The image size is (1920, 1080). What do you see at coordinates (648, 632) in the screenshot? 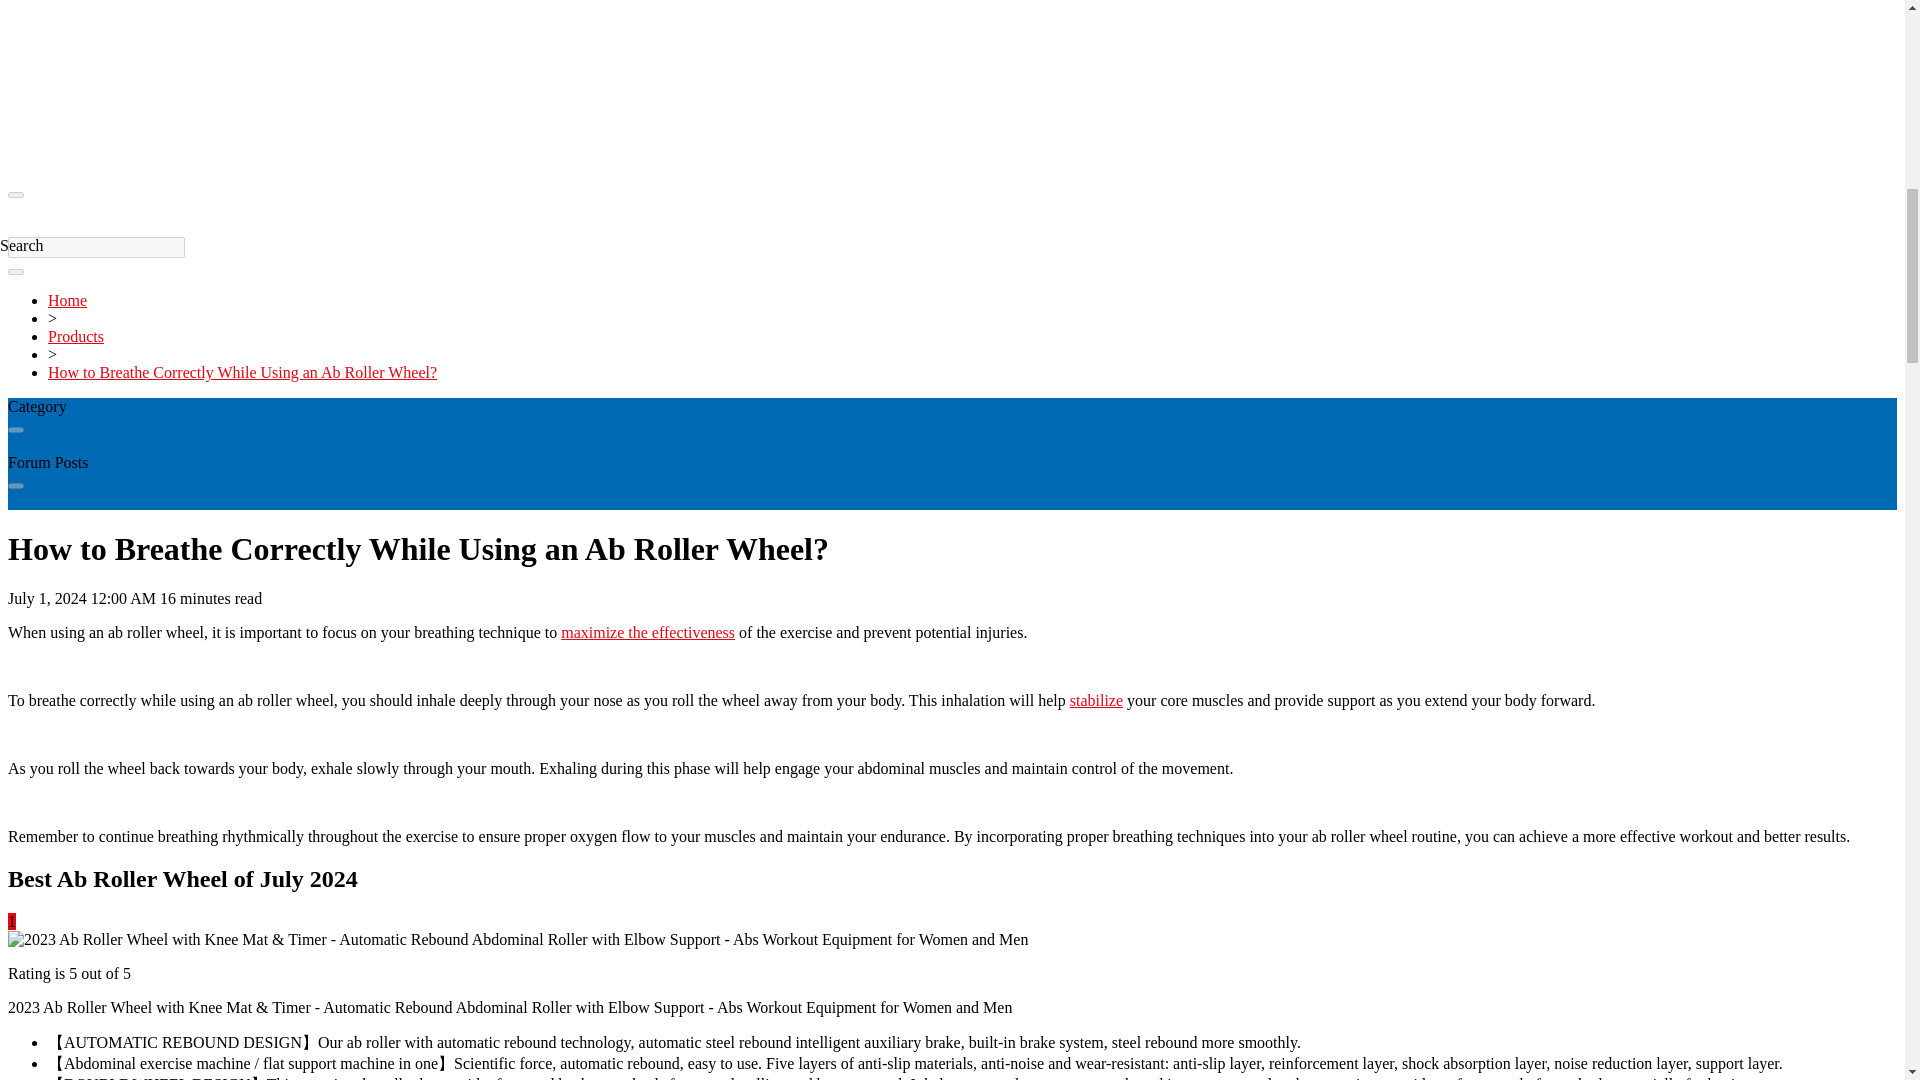
I see `maximize the effectiveness` at bounding box center [648, 632].